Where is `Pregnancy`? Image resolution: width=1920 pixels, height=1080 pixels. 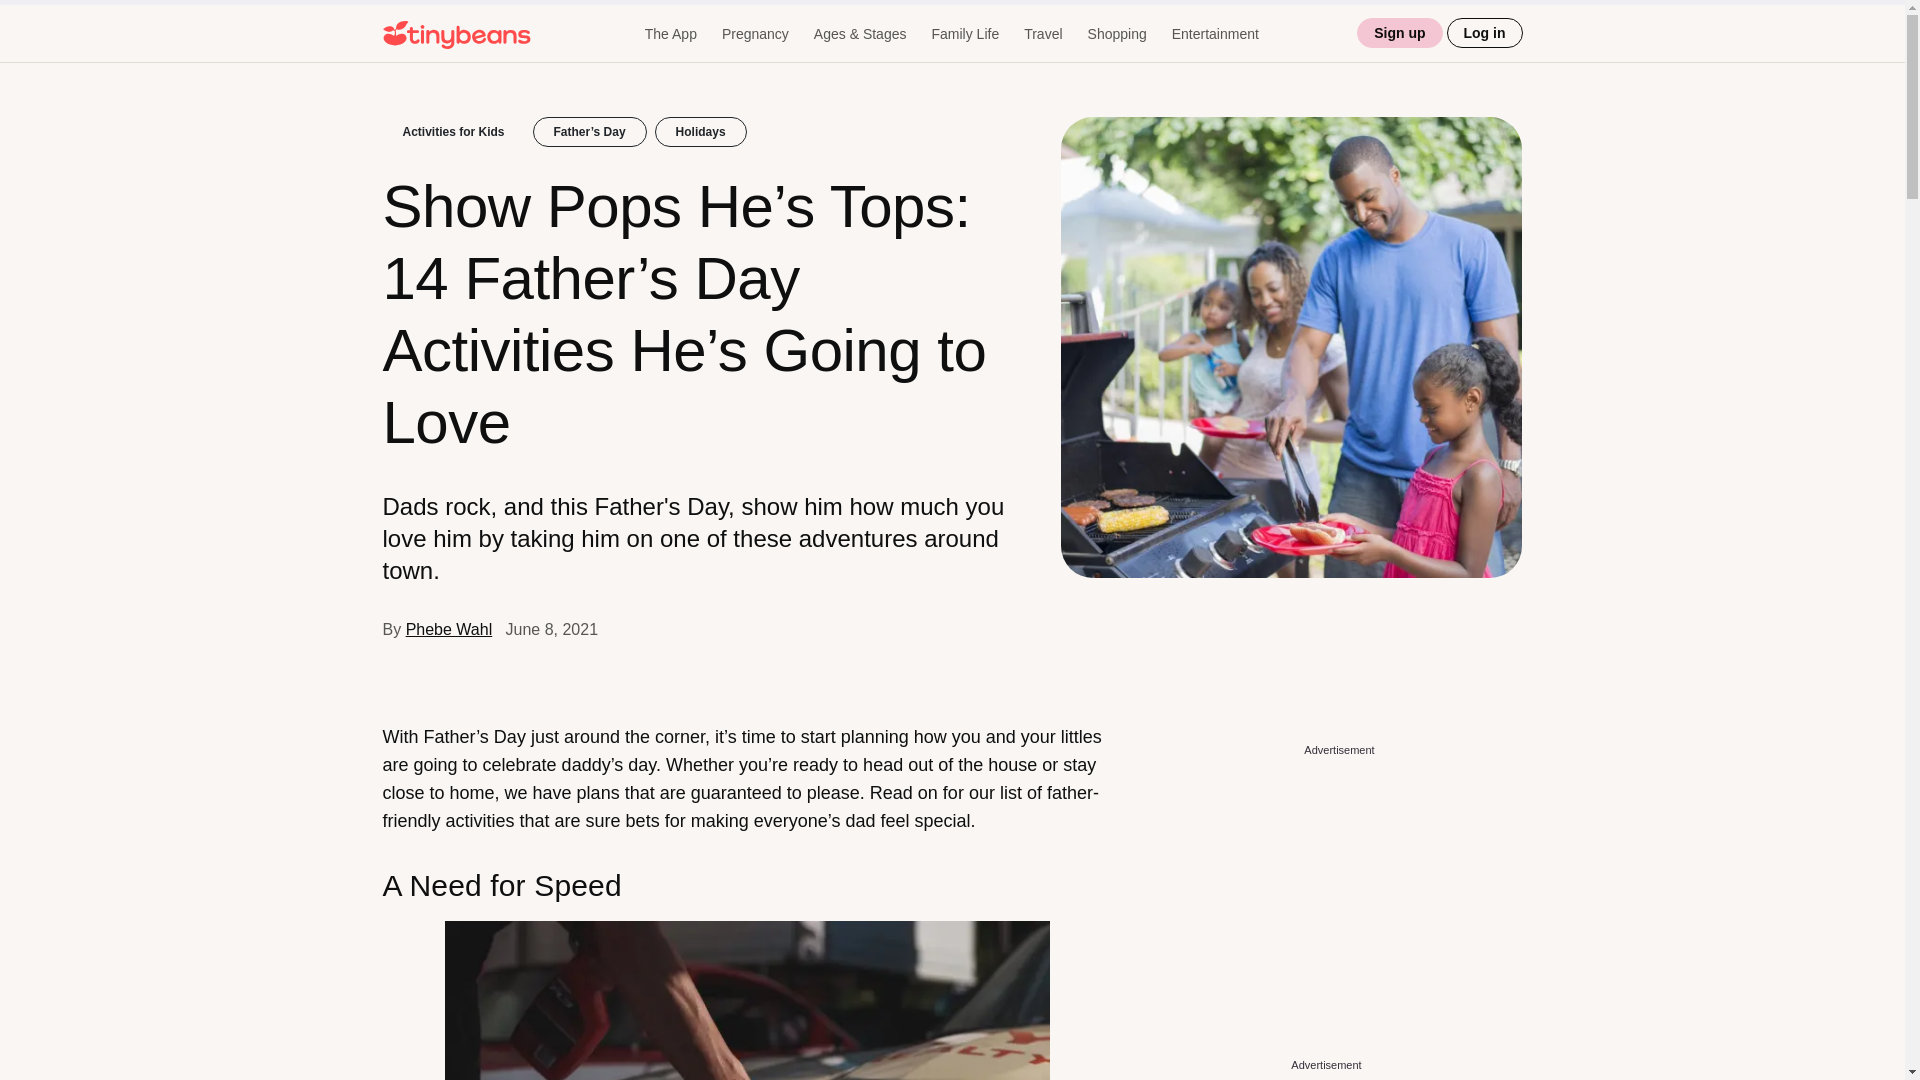
Pregnancy is located at coordinates (755, 34).